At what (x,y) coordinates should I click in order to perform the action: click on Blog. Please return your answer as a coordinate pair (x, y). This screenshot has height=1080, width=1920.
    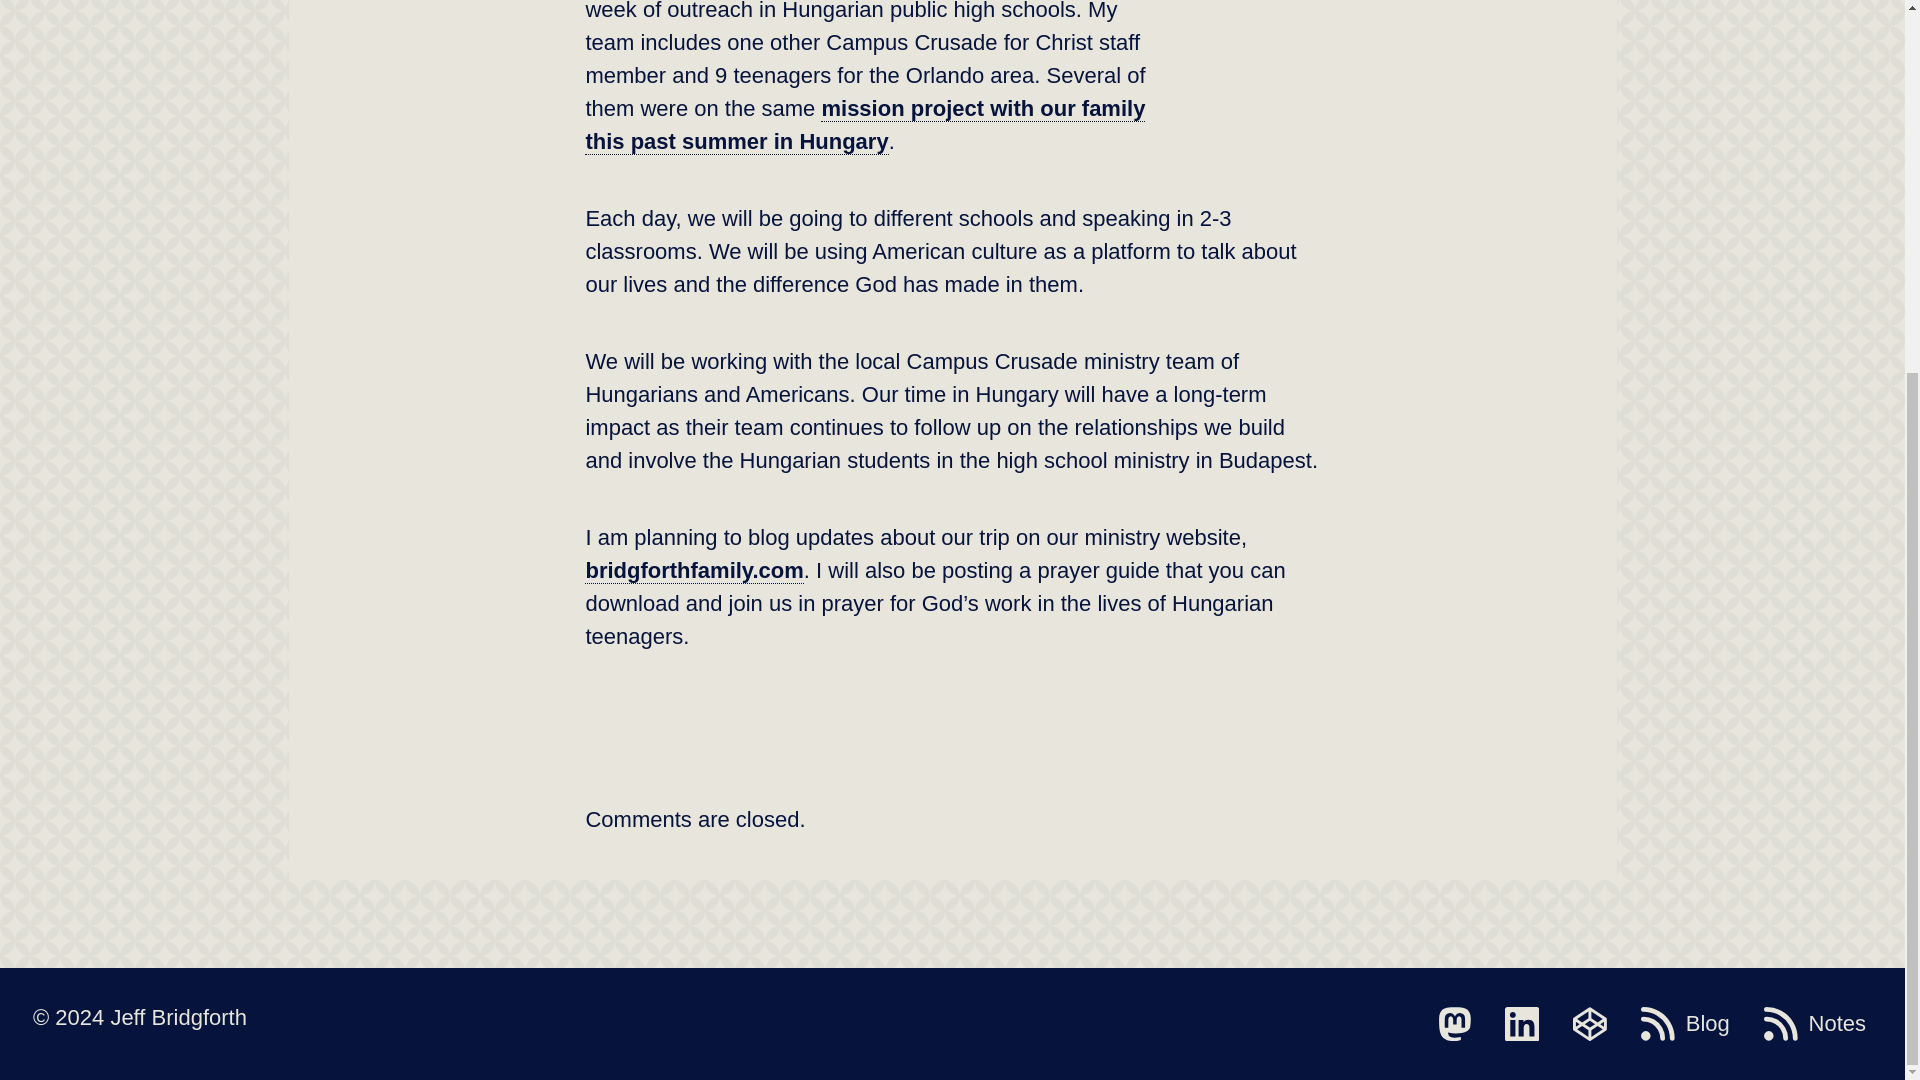
    Looking at the image, I should click on (1685, 1024).